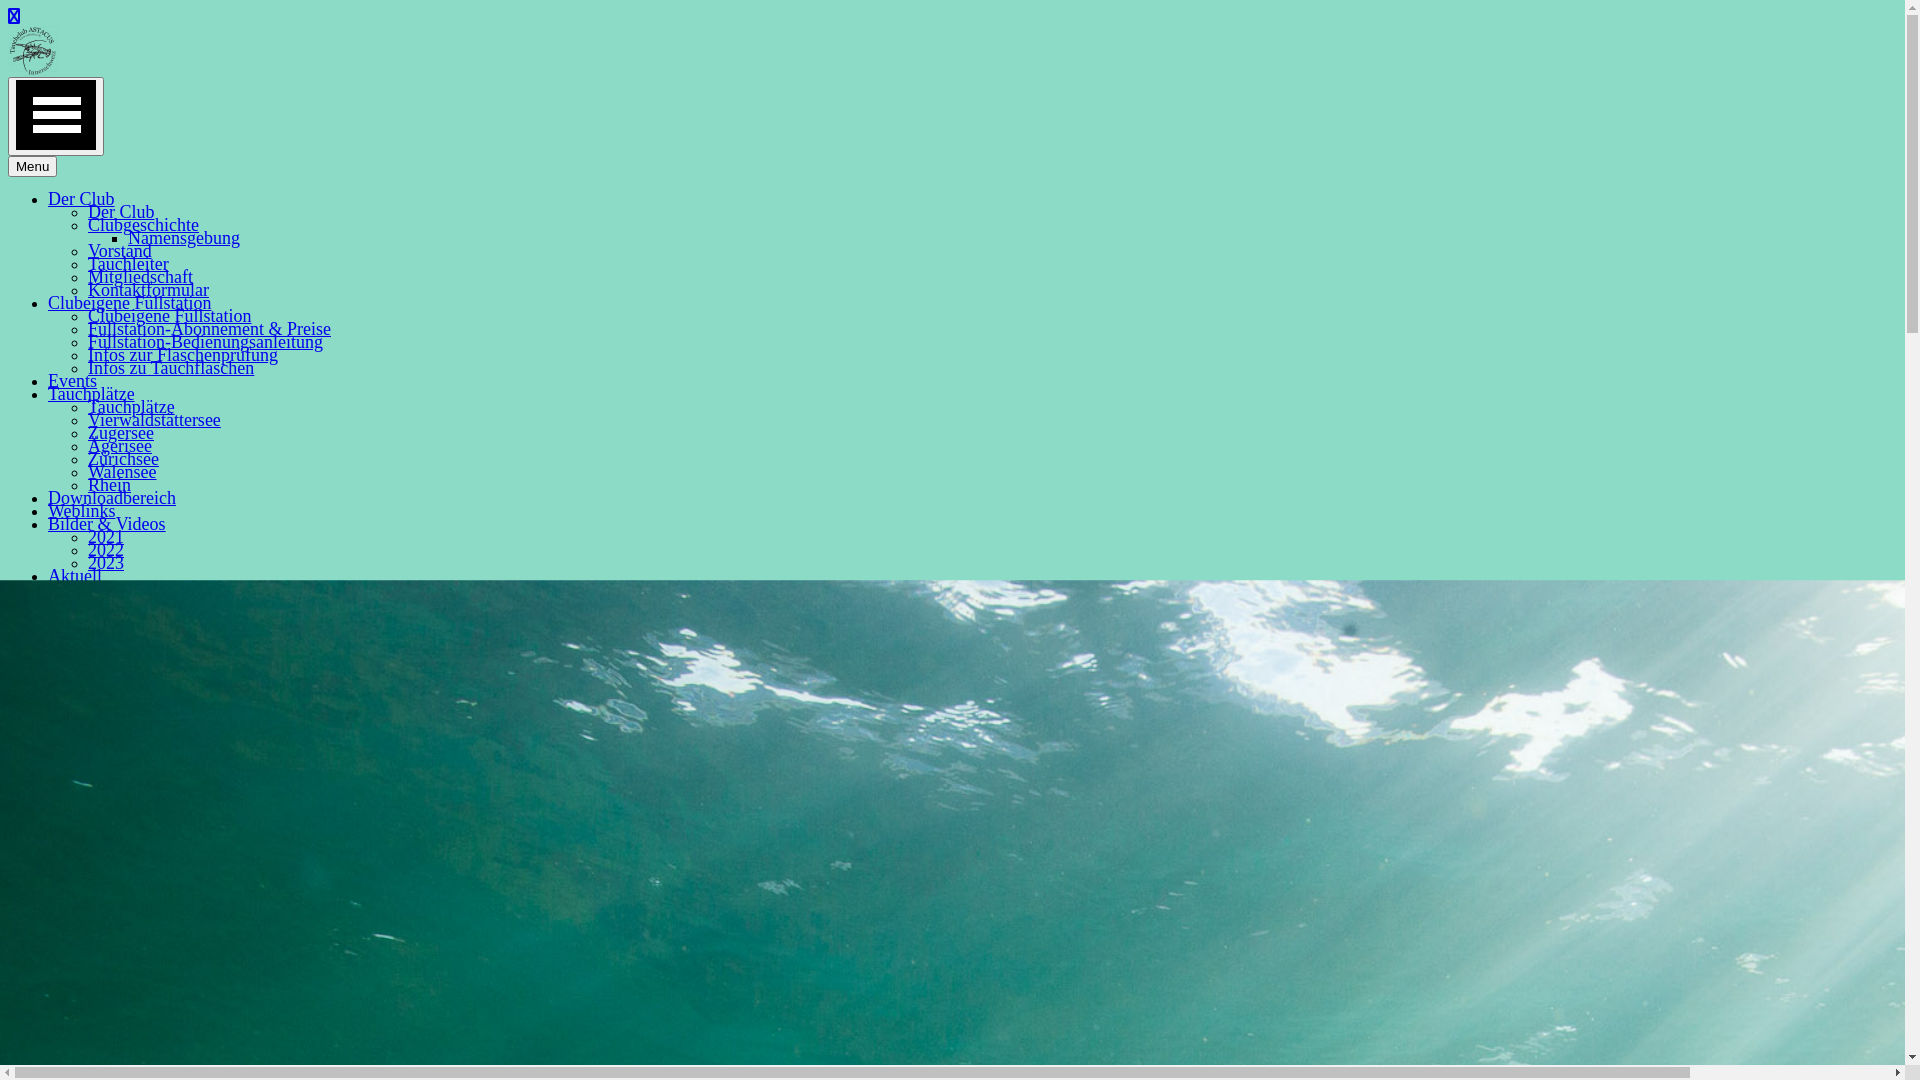 The height and width of the screenshot is (1080, 1920). Describe the element at coordinates (106, 550) in the screenshot. I see `2022` at that location.